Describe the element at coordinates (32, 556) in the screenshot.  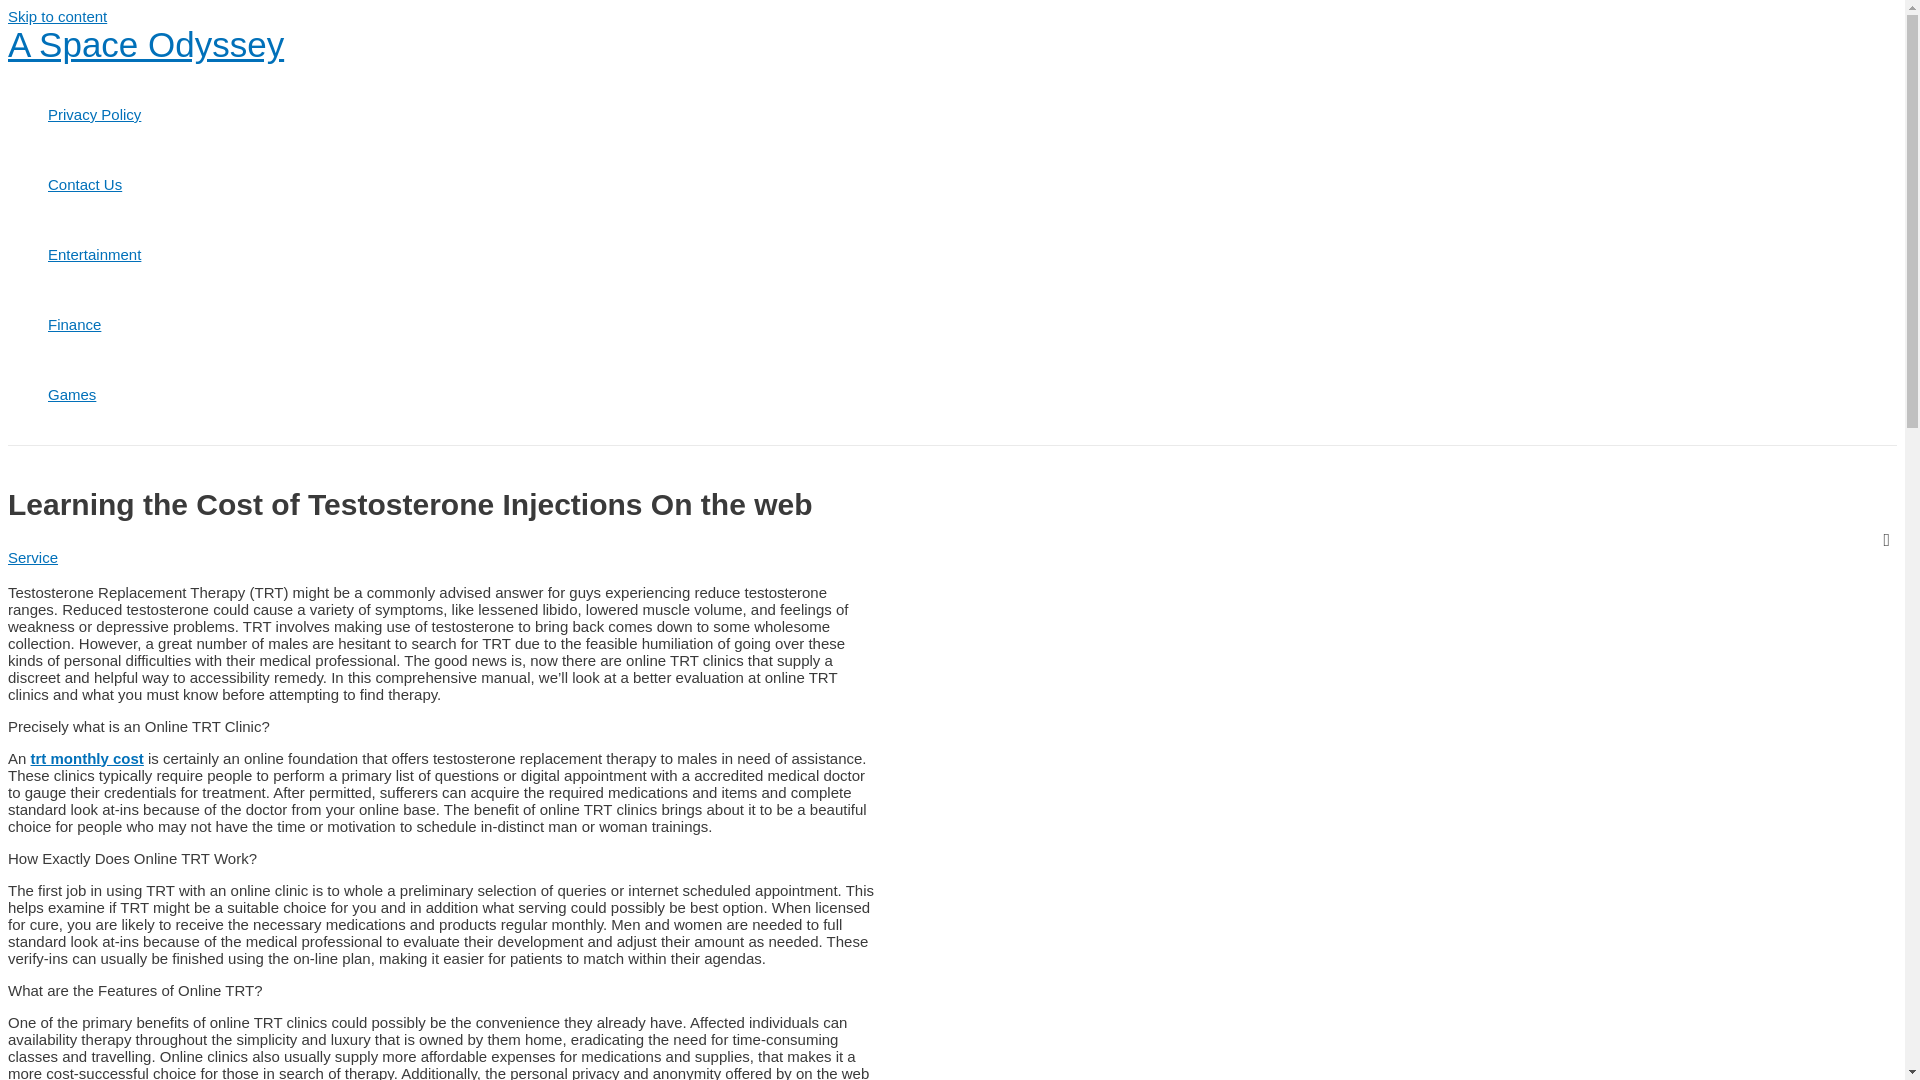
I see `Service` at that location.